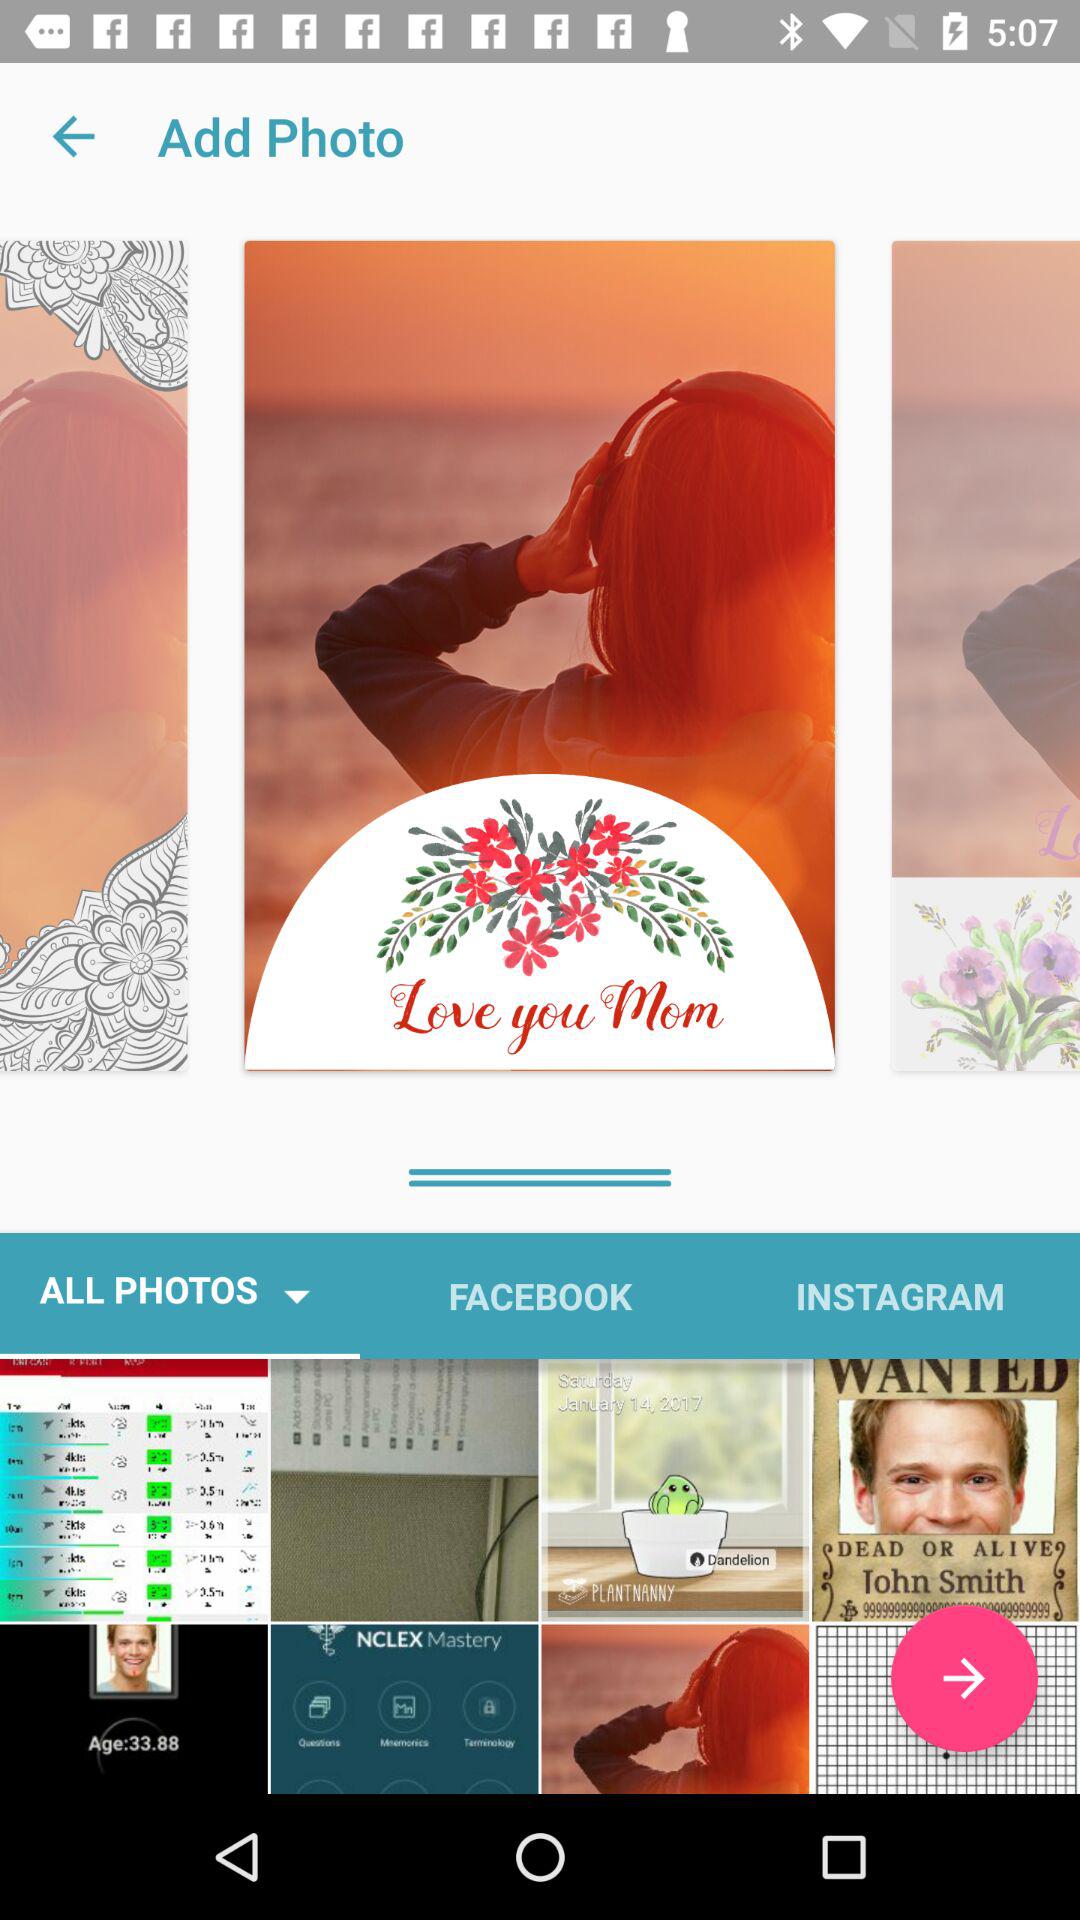  I want to click on launch item below the instagram icon, so click(964, 1678).